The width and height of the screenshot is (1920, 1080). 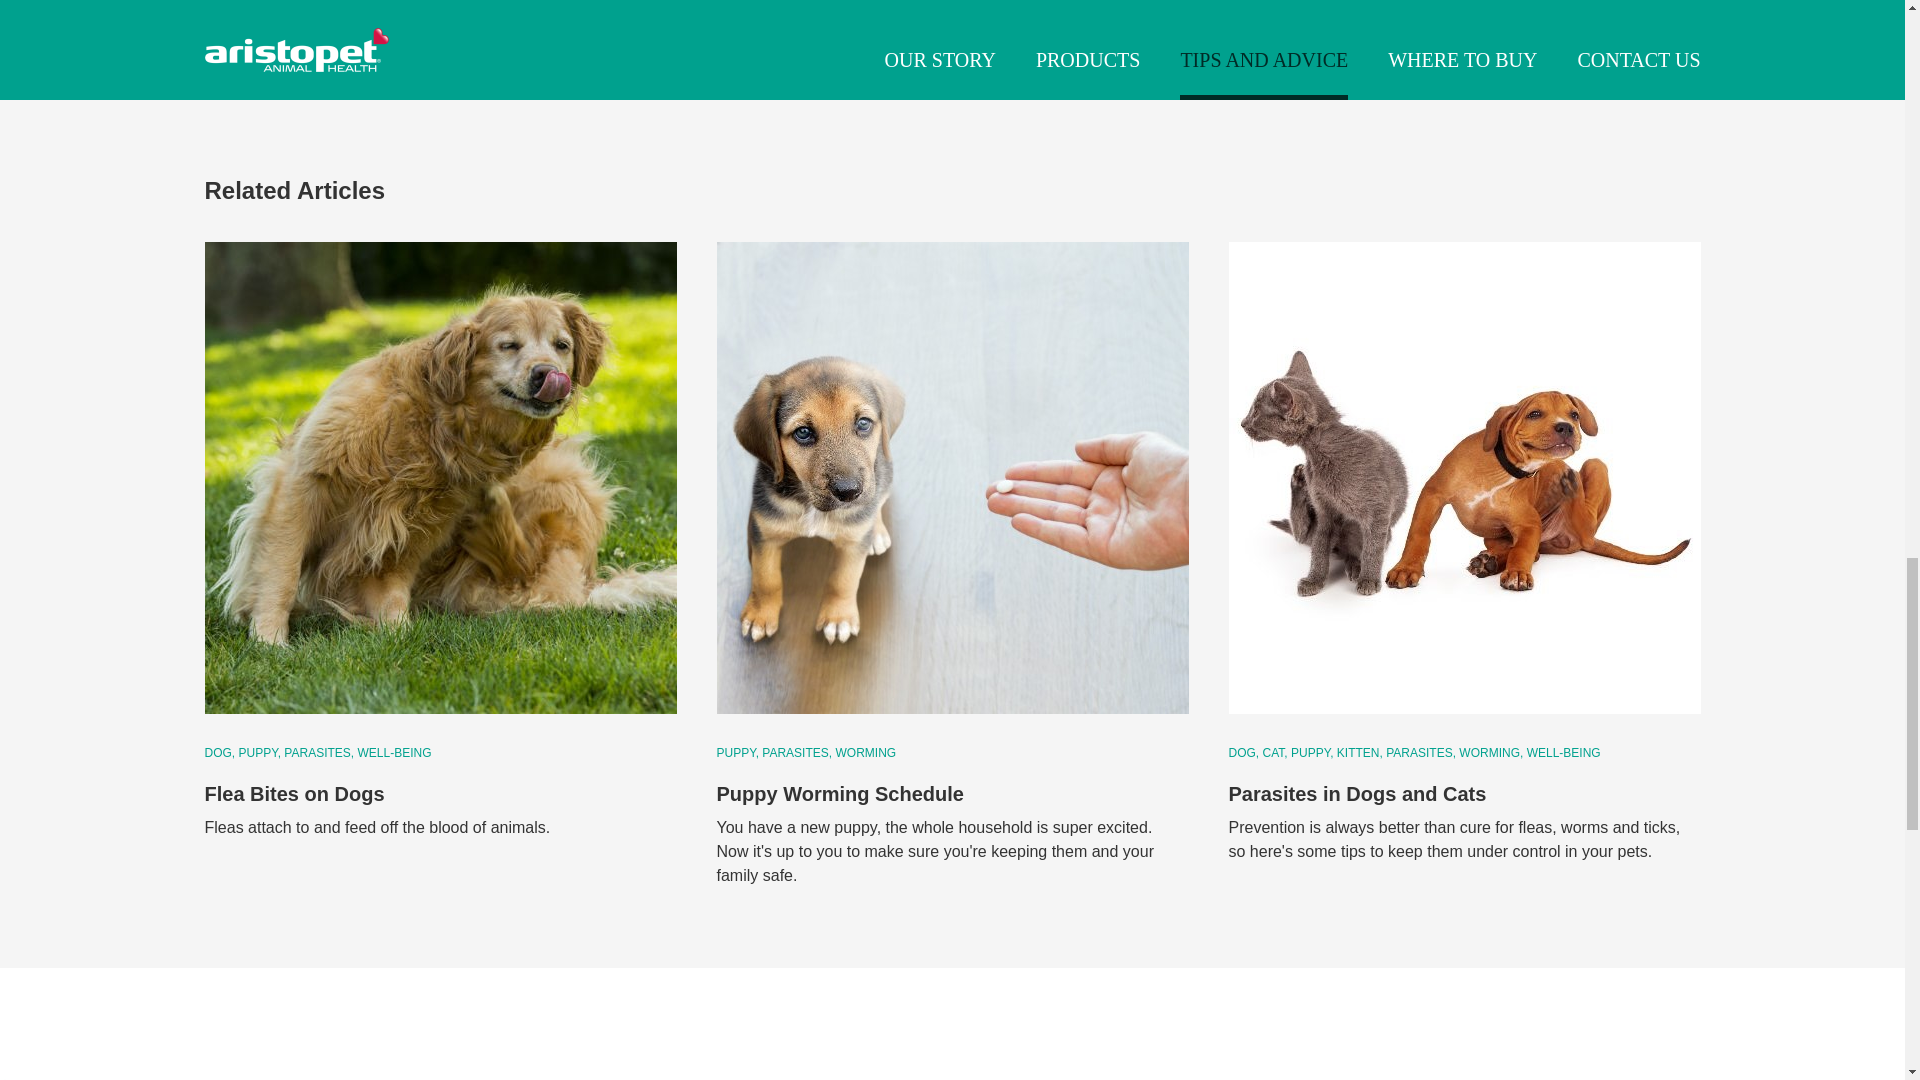 I want to click on Puppy Worming Schedule, so click(x=840, y=794).